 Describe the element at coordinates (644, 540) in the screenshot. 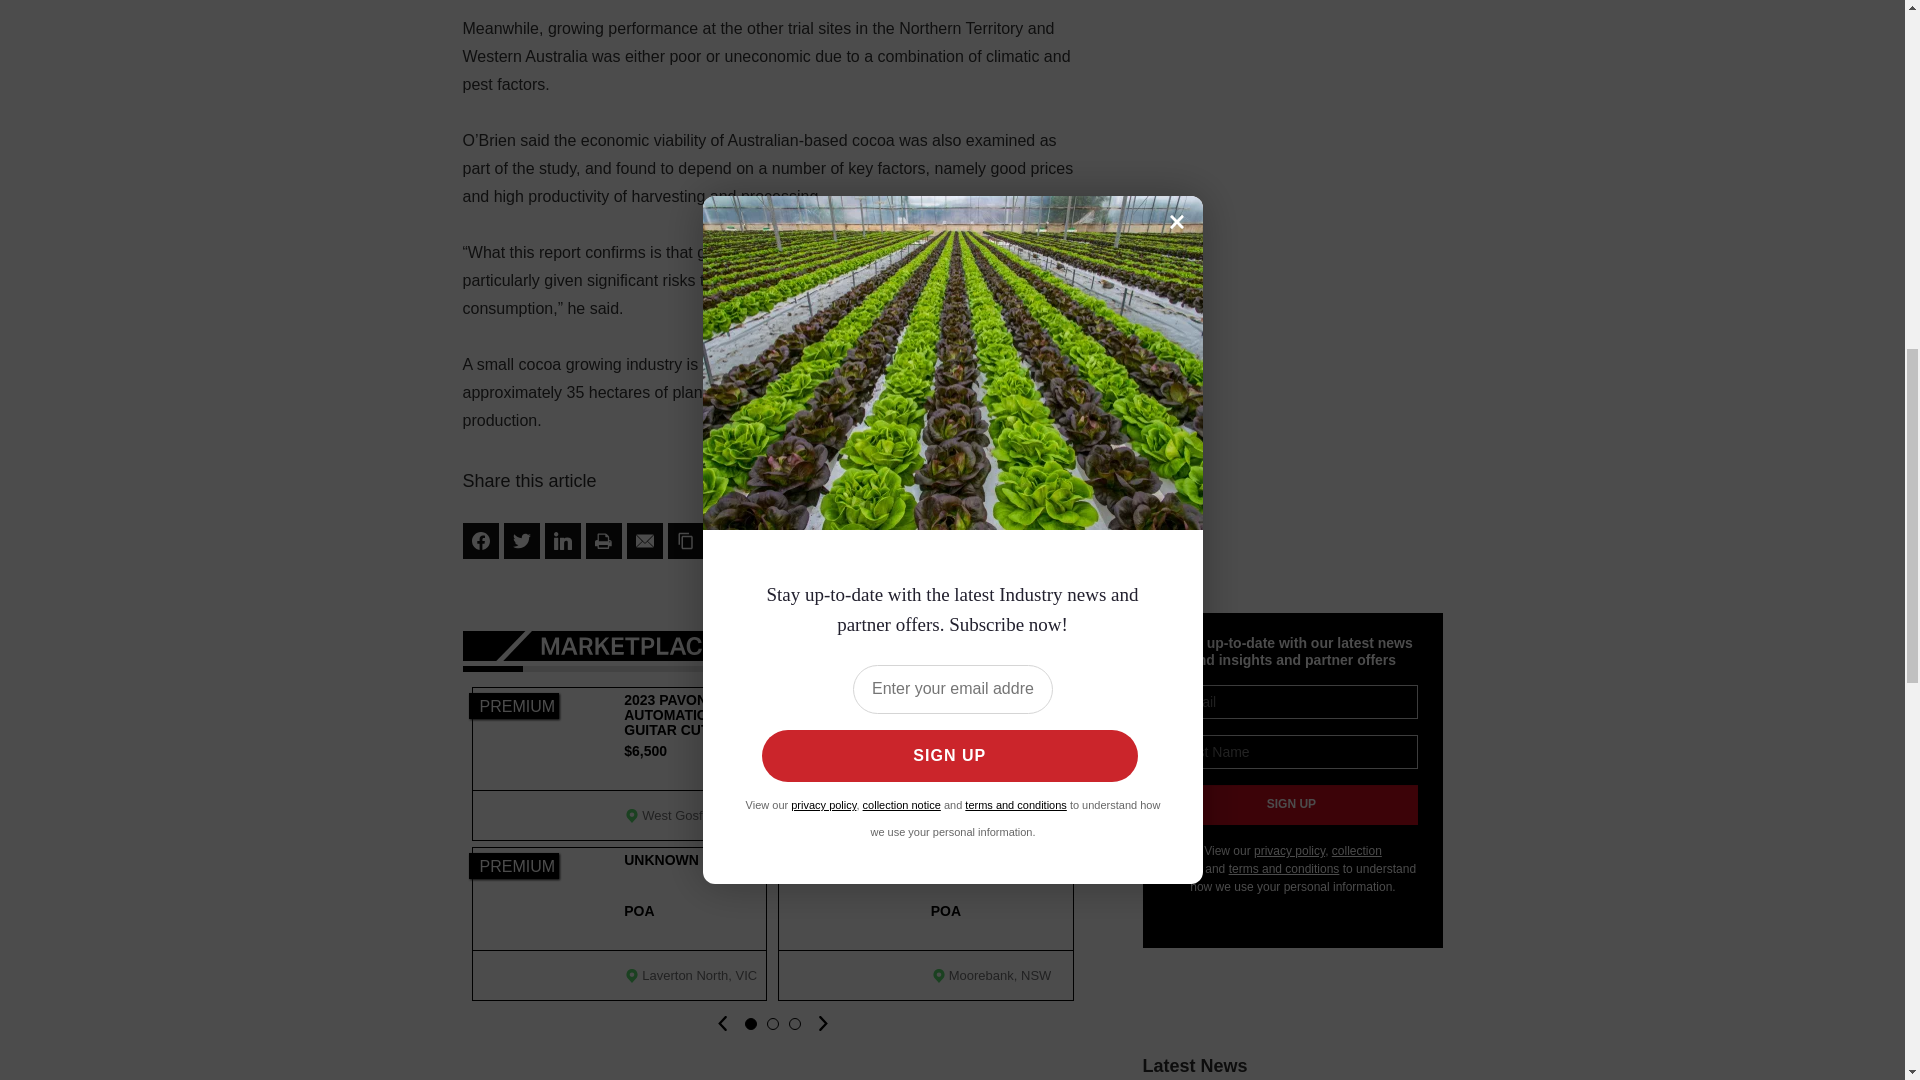

I see `Share on Email` at that location.